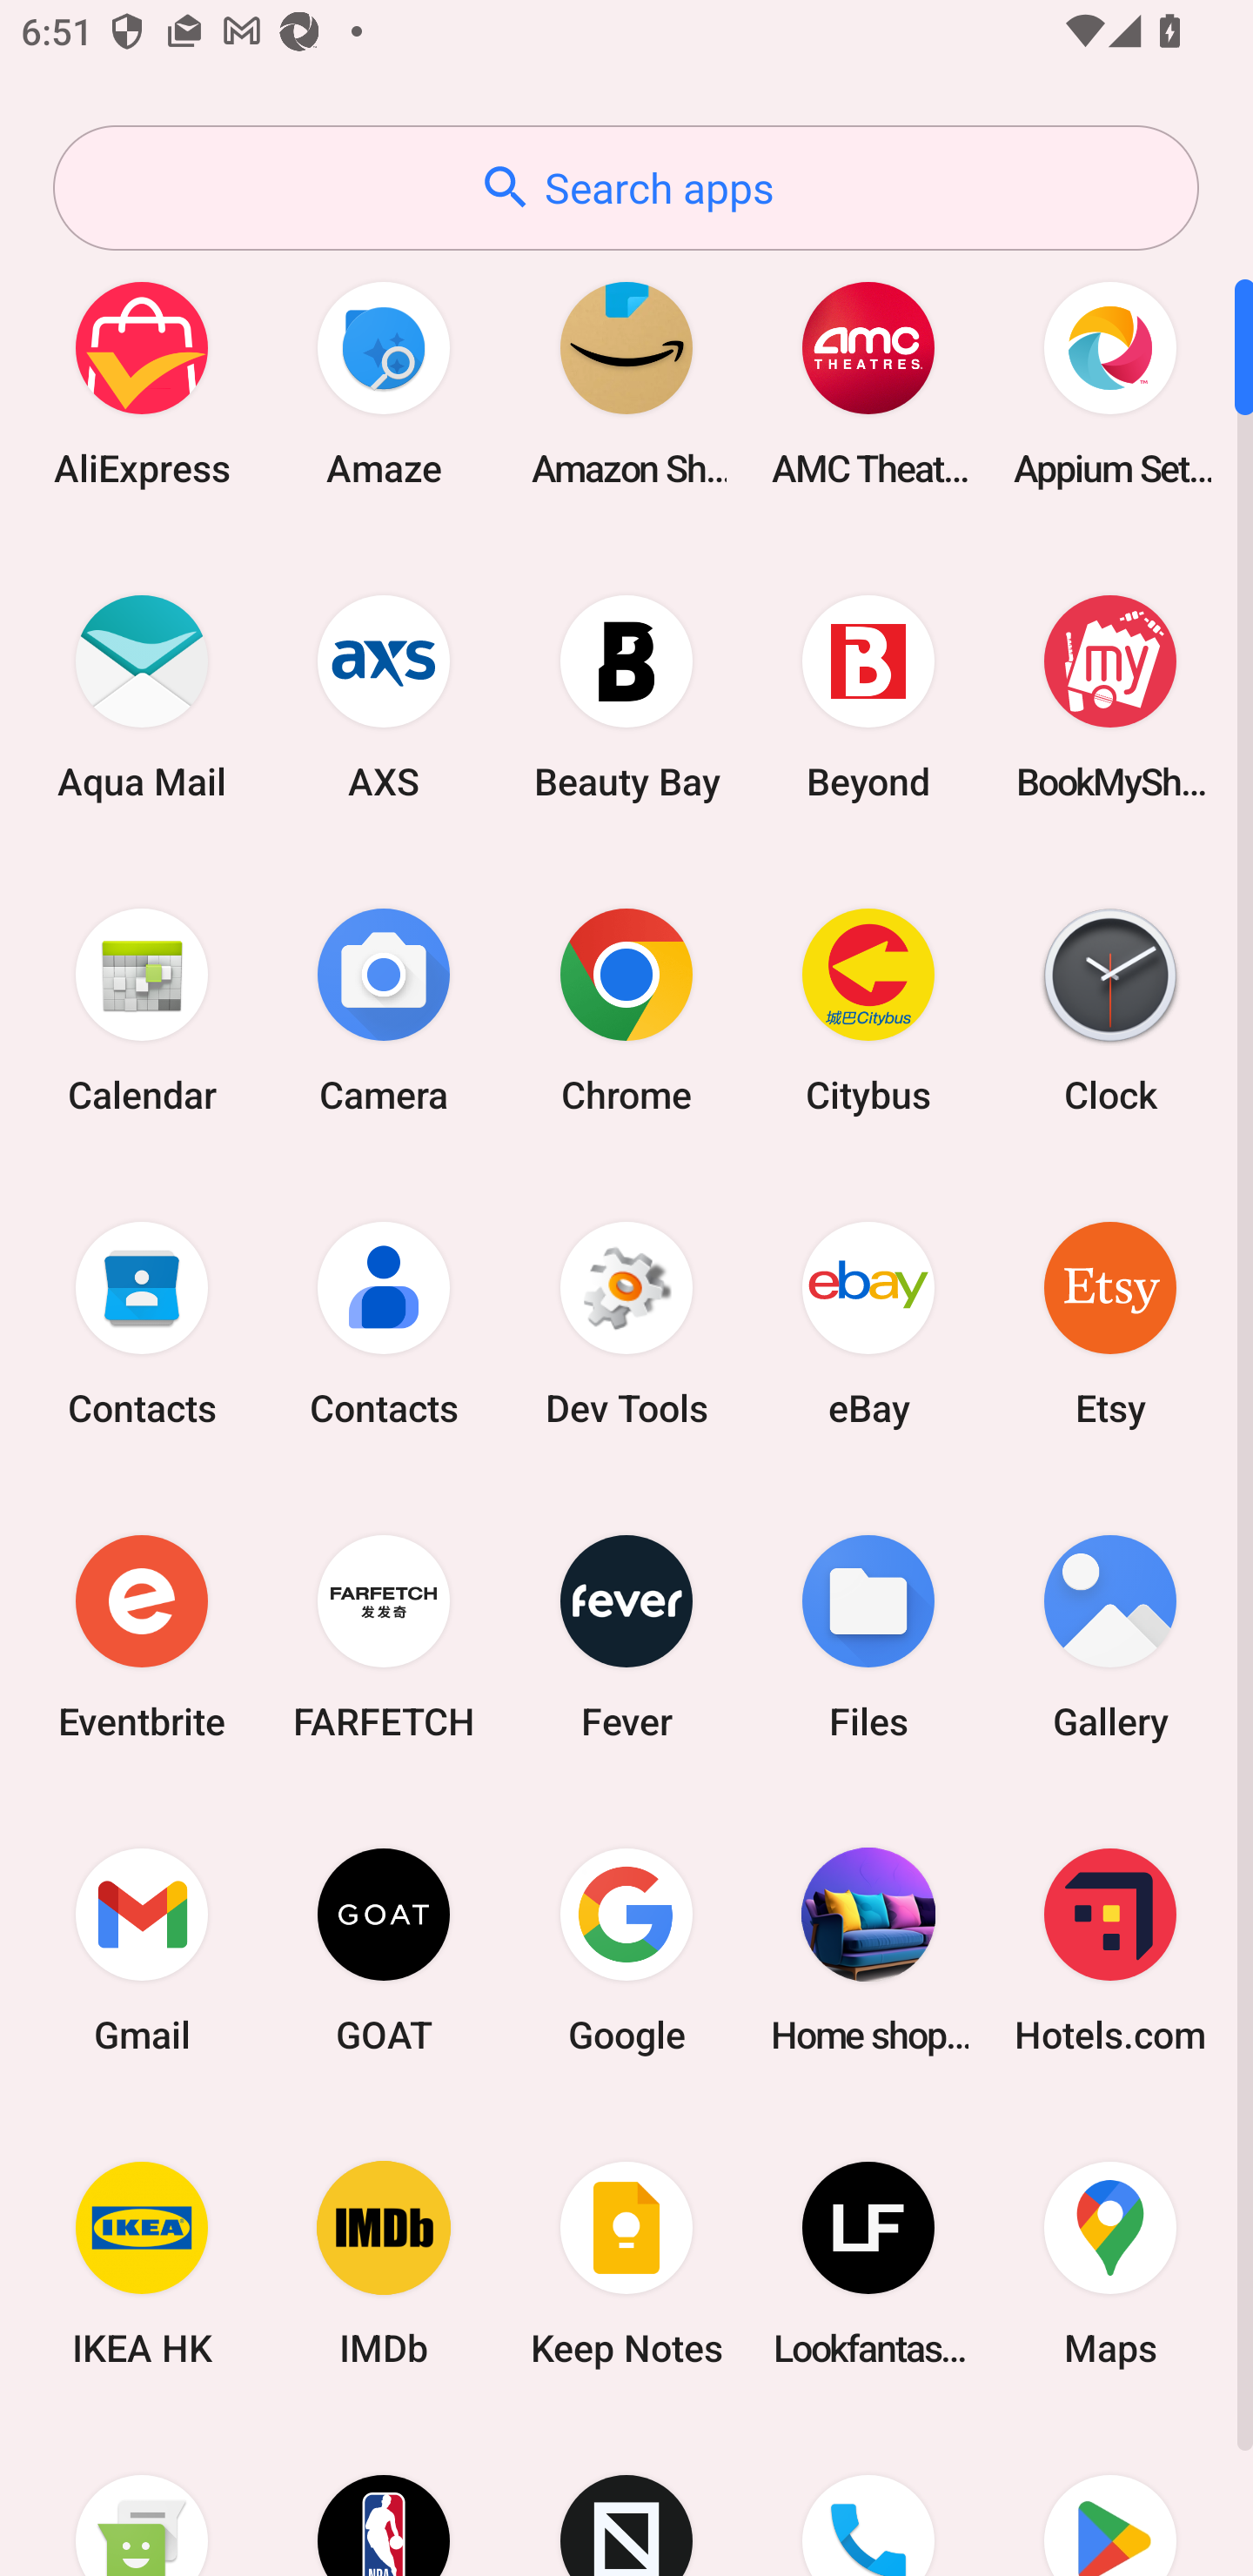 The width and height of the screenshot is (1253, 2576). What do you see at coordinates (626, 383) in the screenshot?
I see `Amazon Shopping` at bounding box center [626, 383].